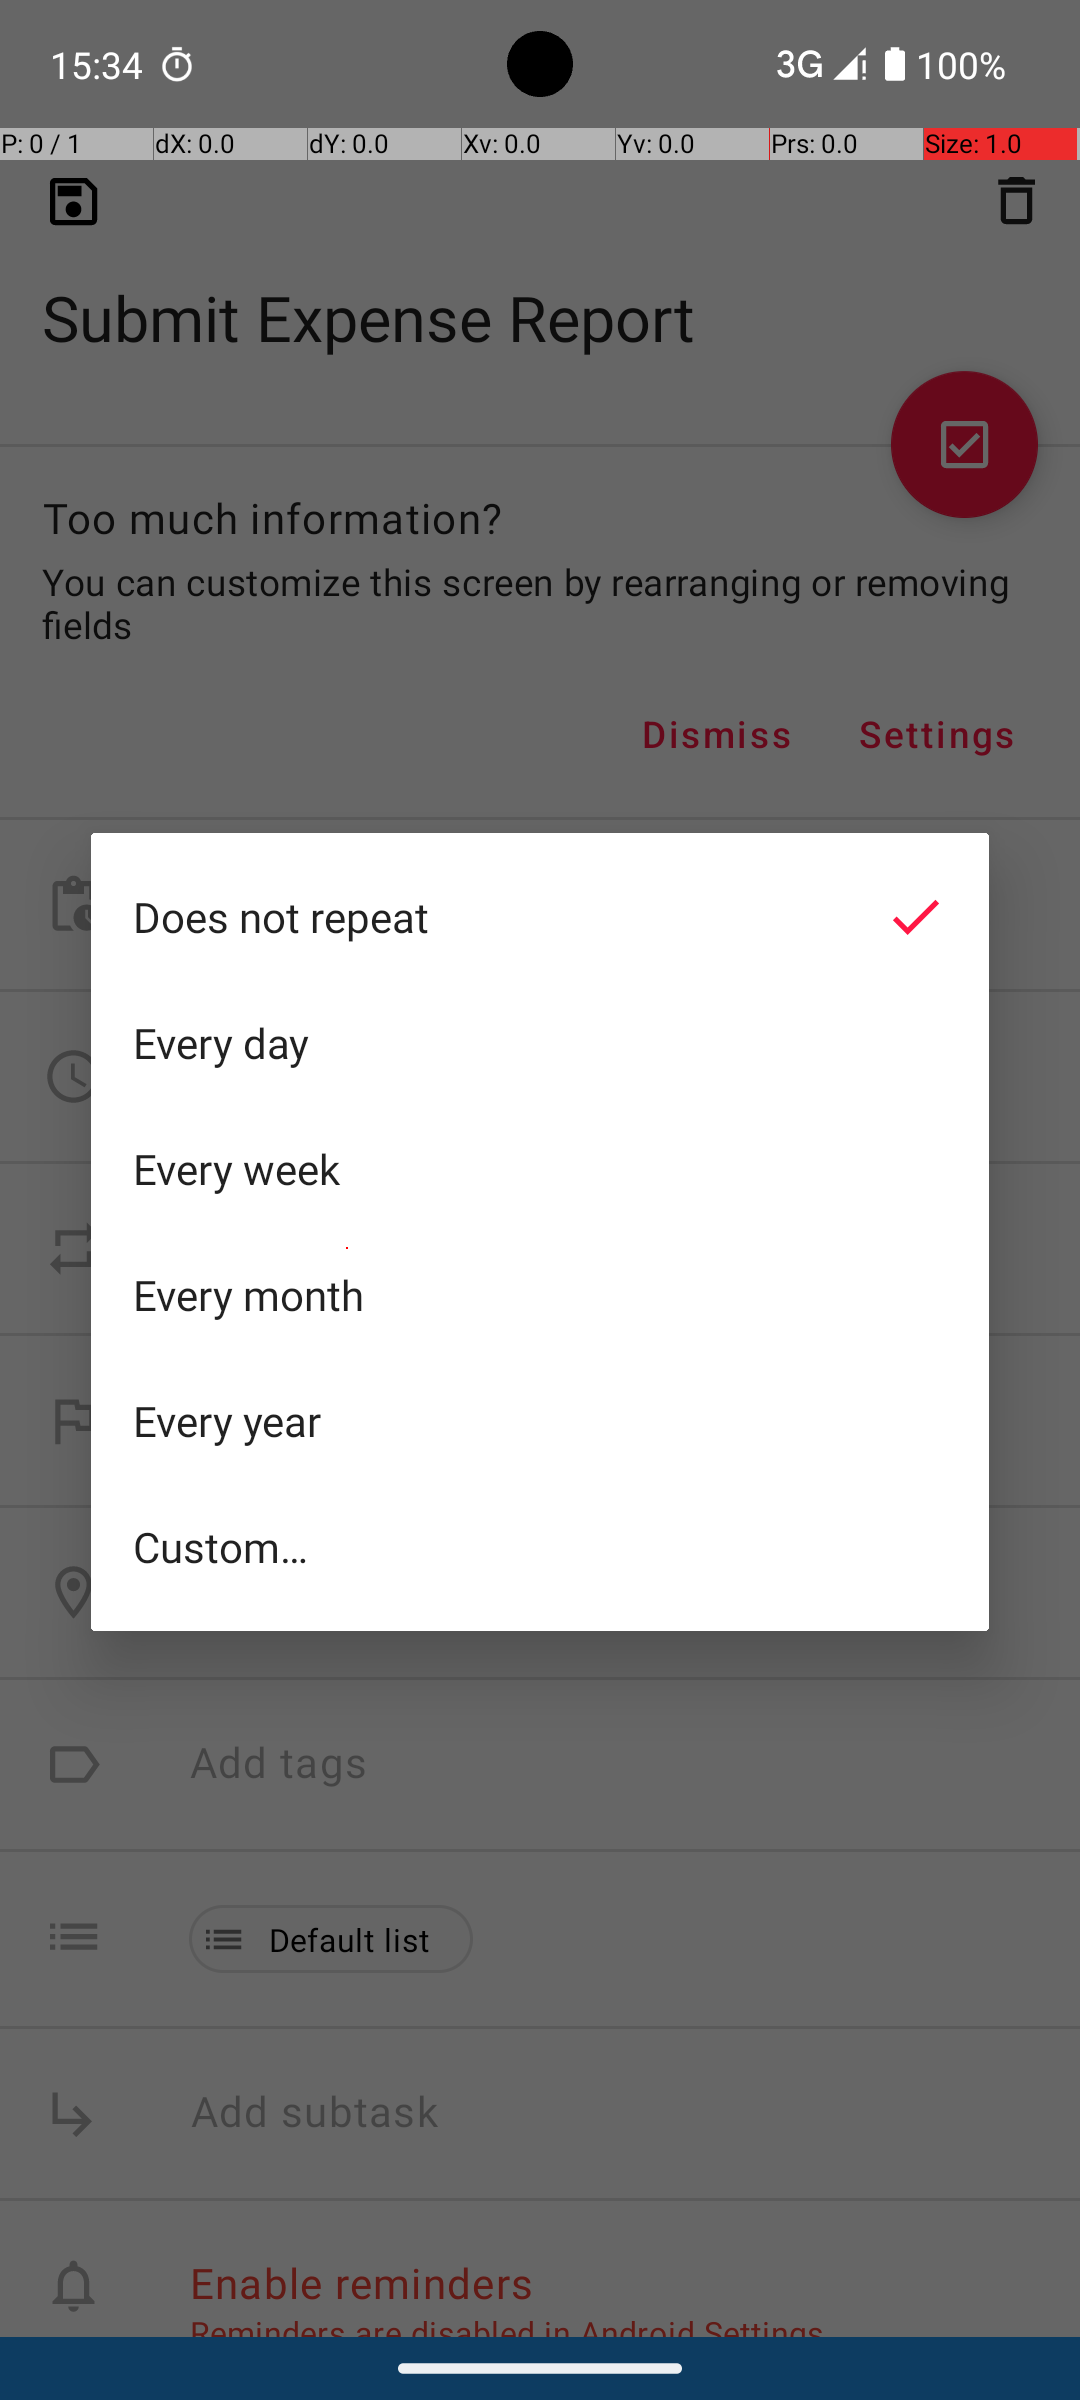 Image resolution: width=1080 pixels, height=2400 pixels. What do you see at coordinates (540, 1421) in the screenshot?
I see `Every year` at bounding box center [540, 1421].